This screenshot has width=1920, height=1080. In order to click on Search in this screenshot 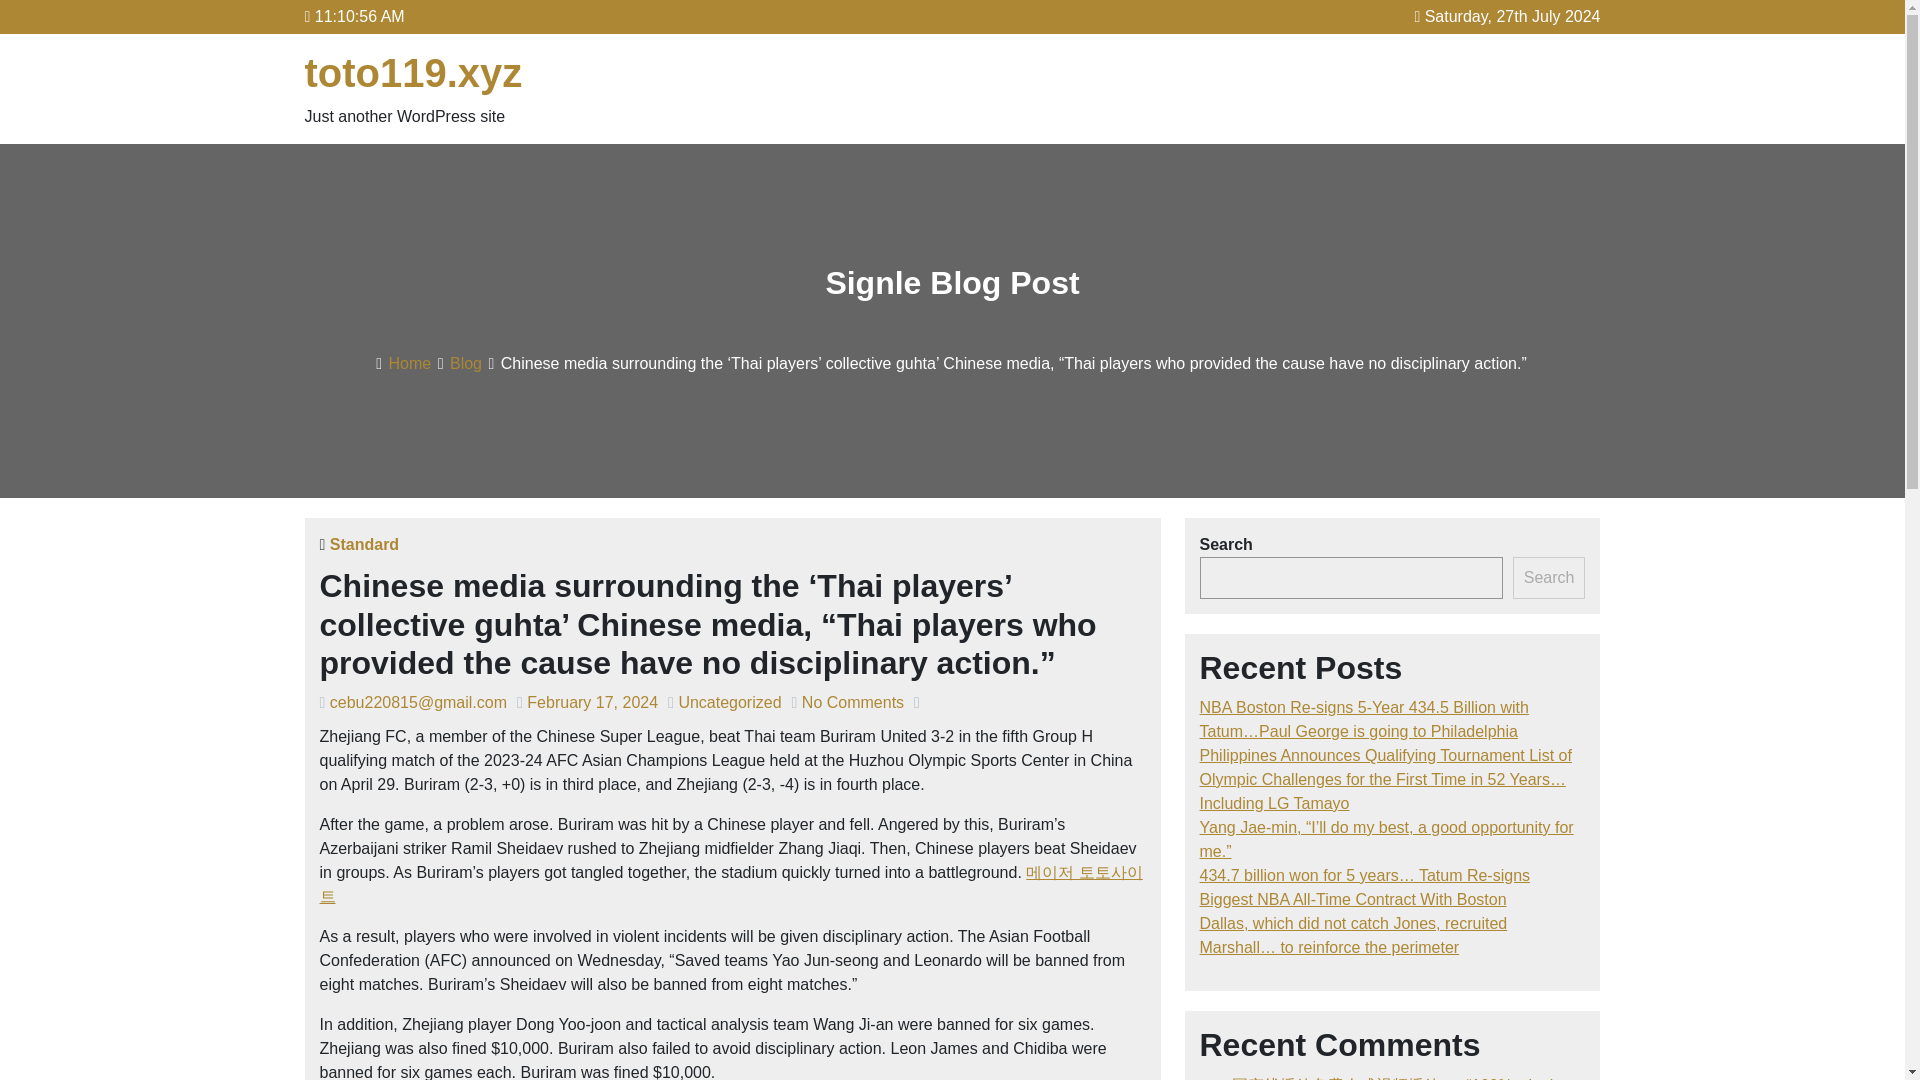, I will do `click(1548, 578)`.